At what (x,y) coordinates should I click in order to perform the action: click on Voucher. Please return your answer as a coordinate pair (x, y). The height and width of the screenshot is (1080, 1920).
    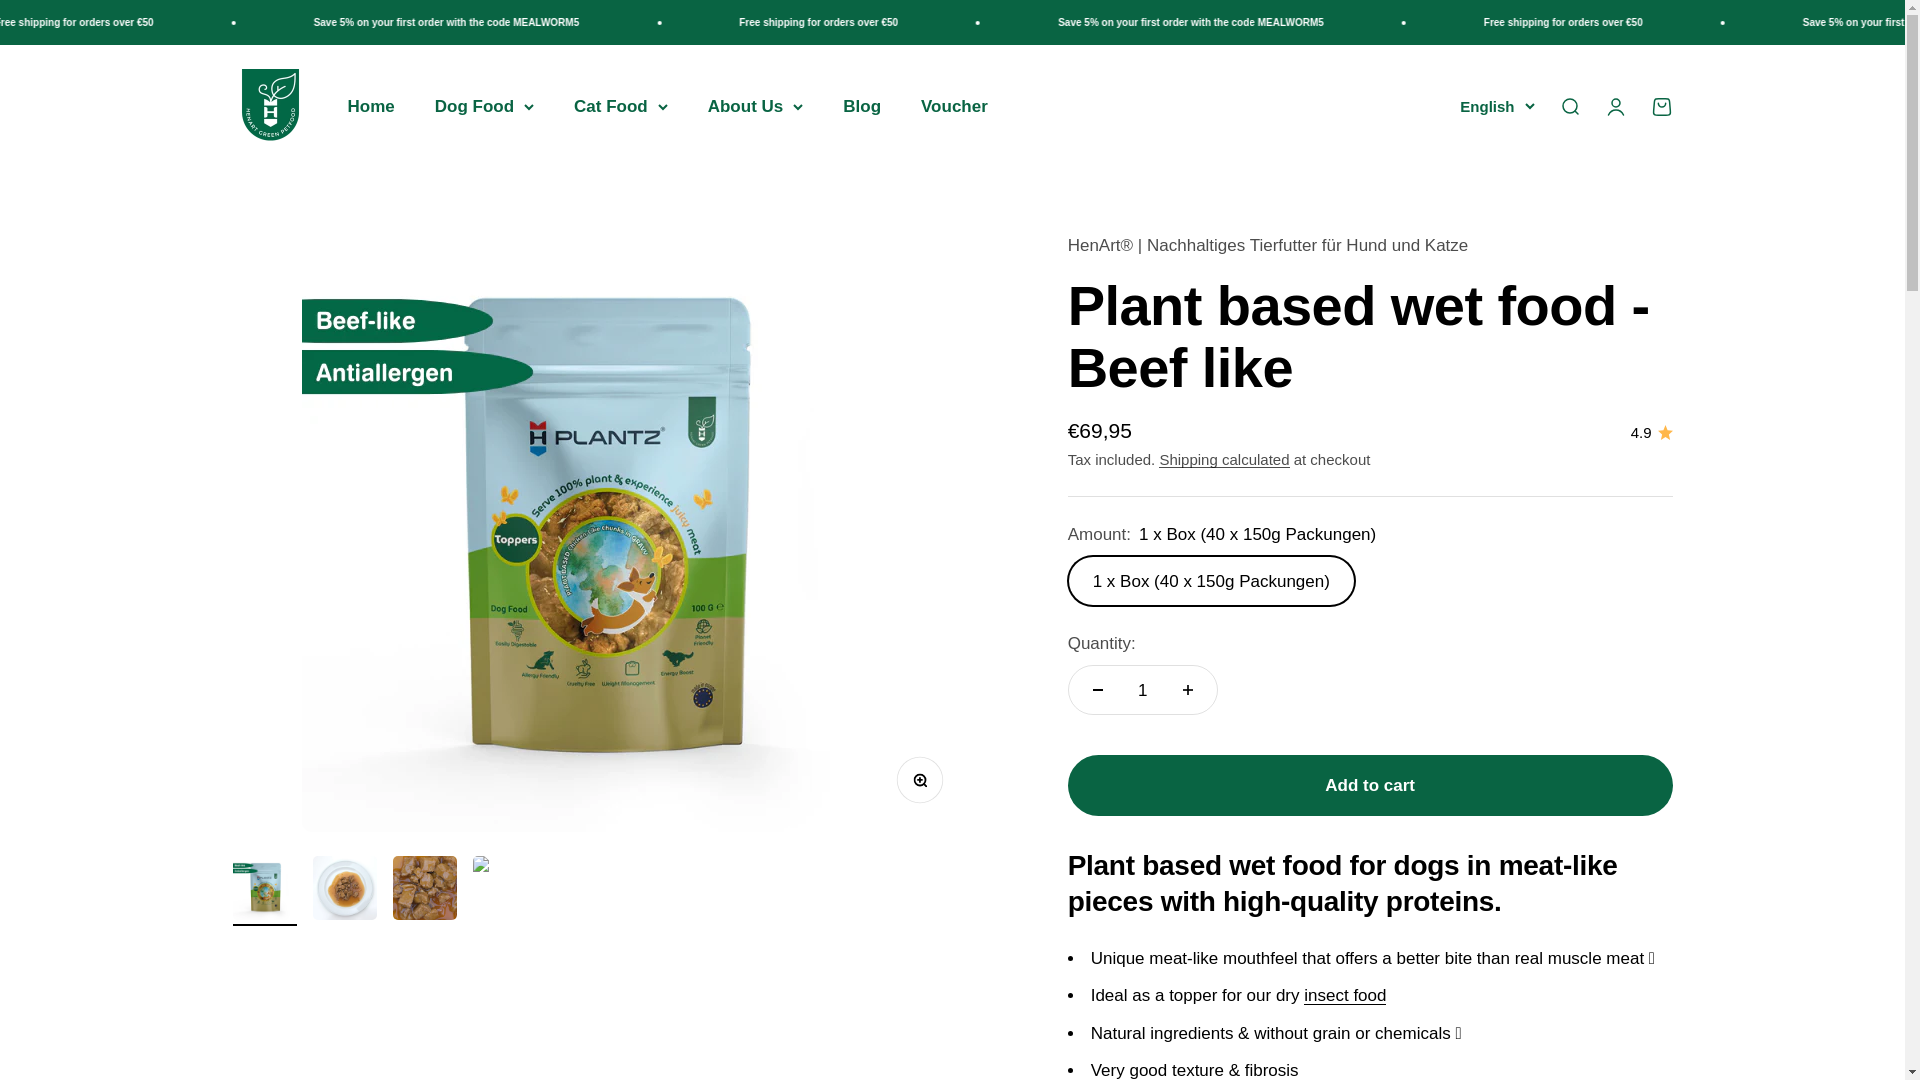
    Looking at the image, I should click on (954, 106).